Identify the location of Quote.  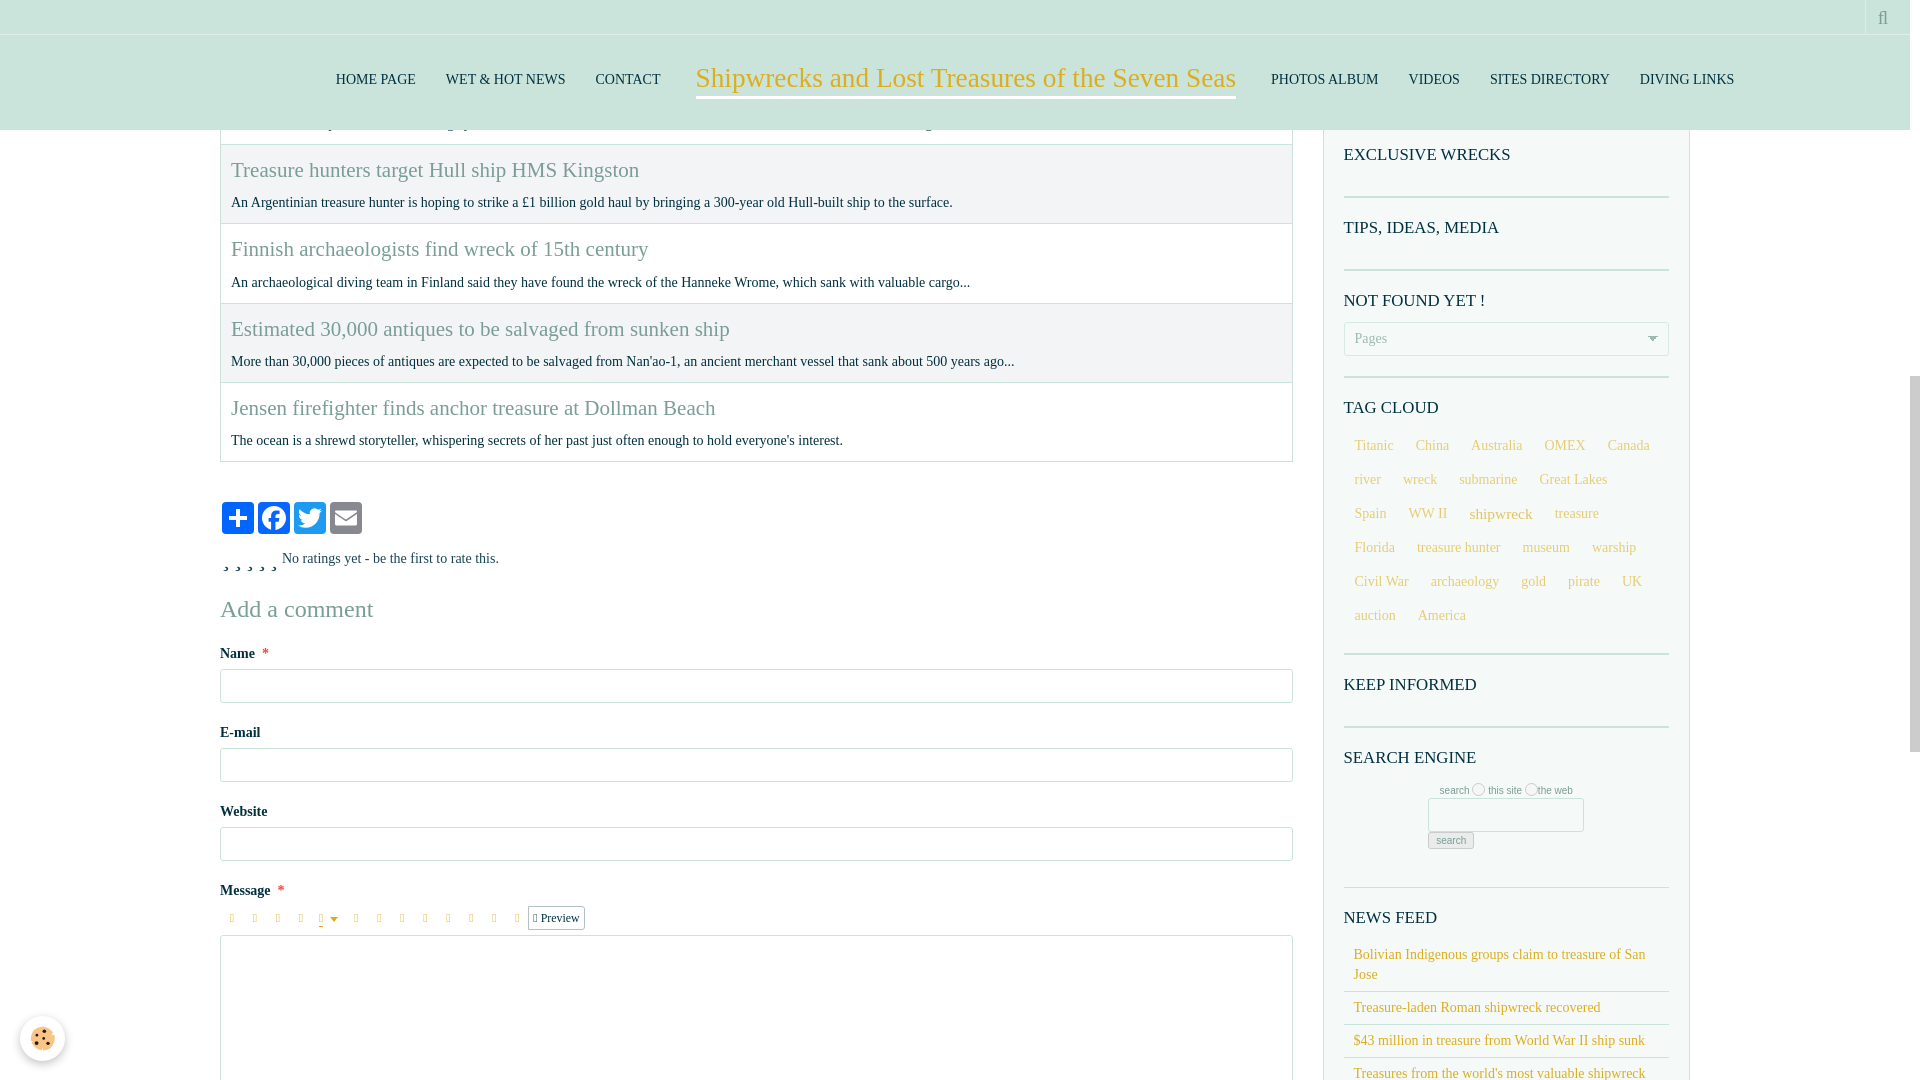
(356, 918).